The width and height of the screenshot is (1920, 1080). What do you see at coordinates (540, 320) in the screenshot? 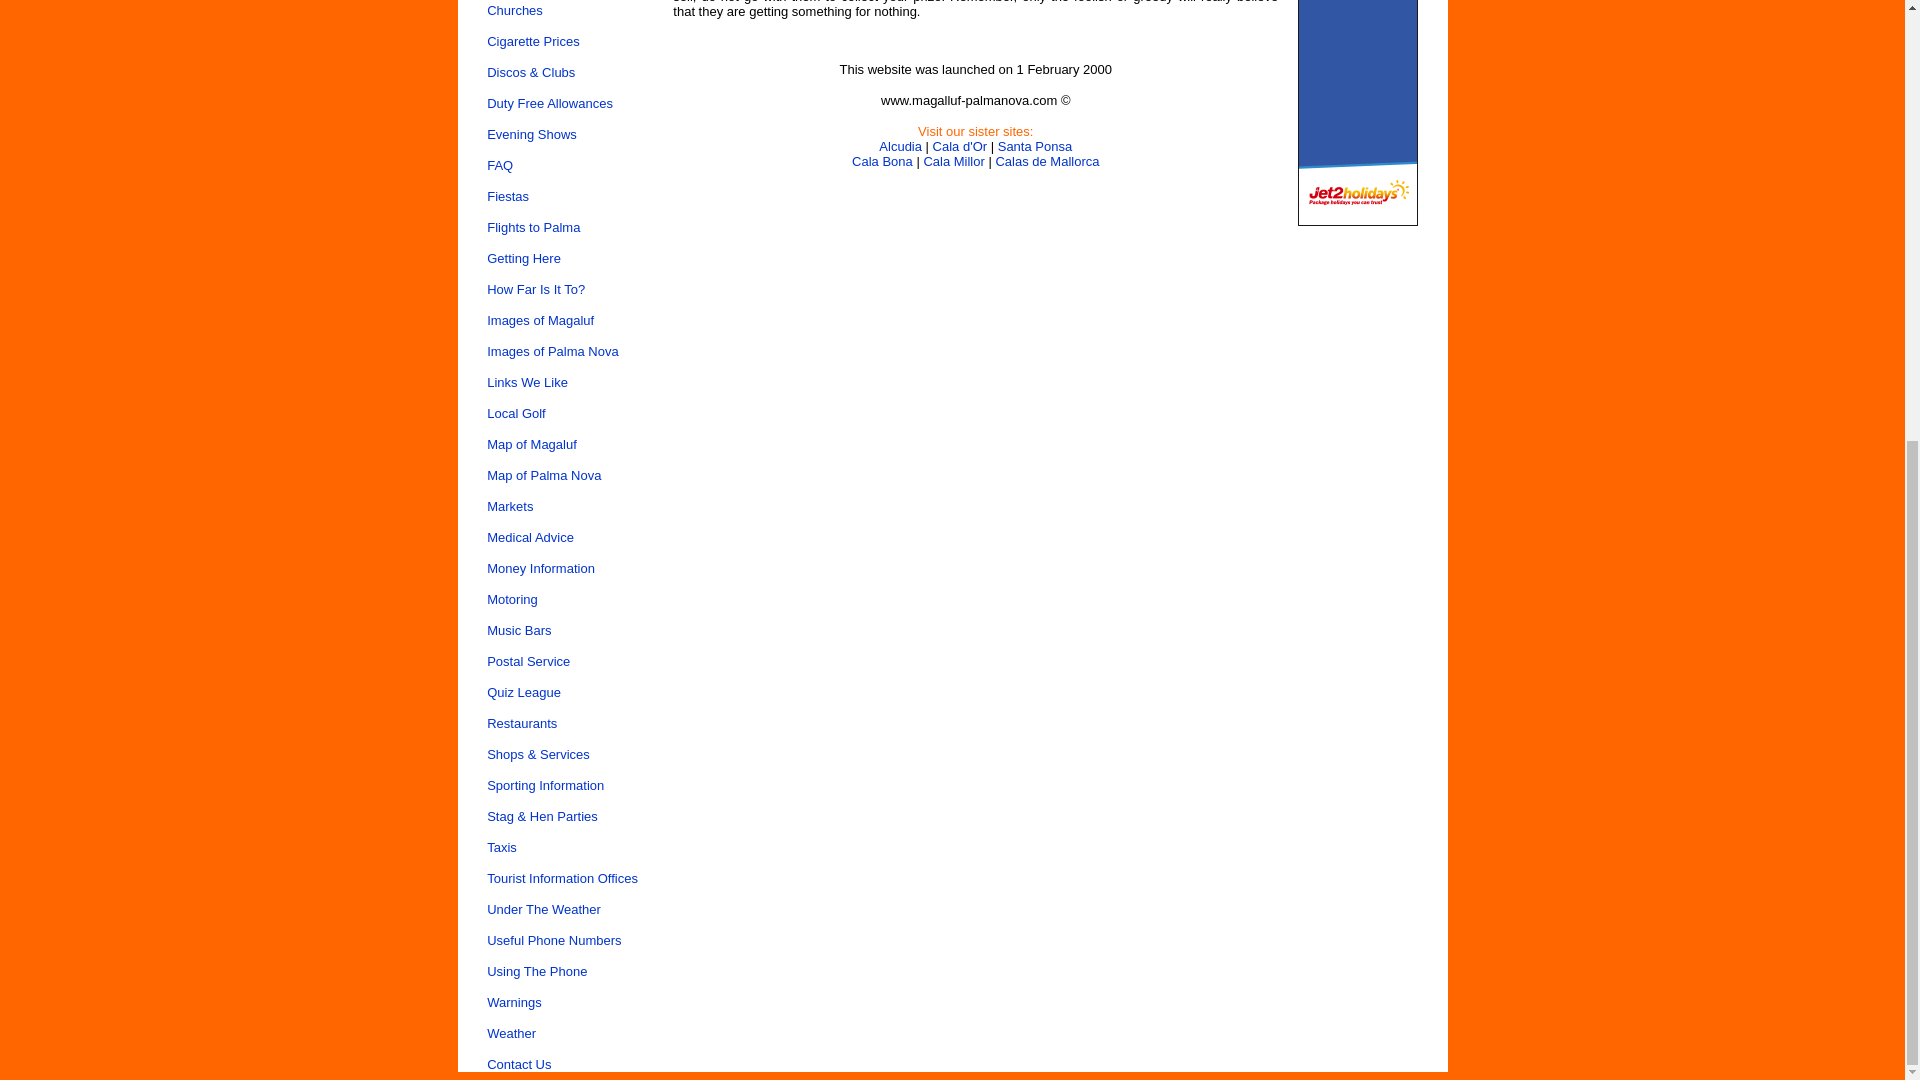
I see `Images of Magaluf` at bounding box center [540, 320].